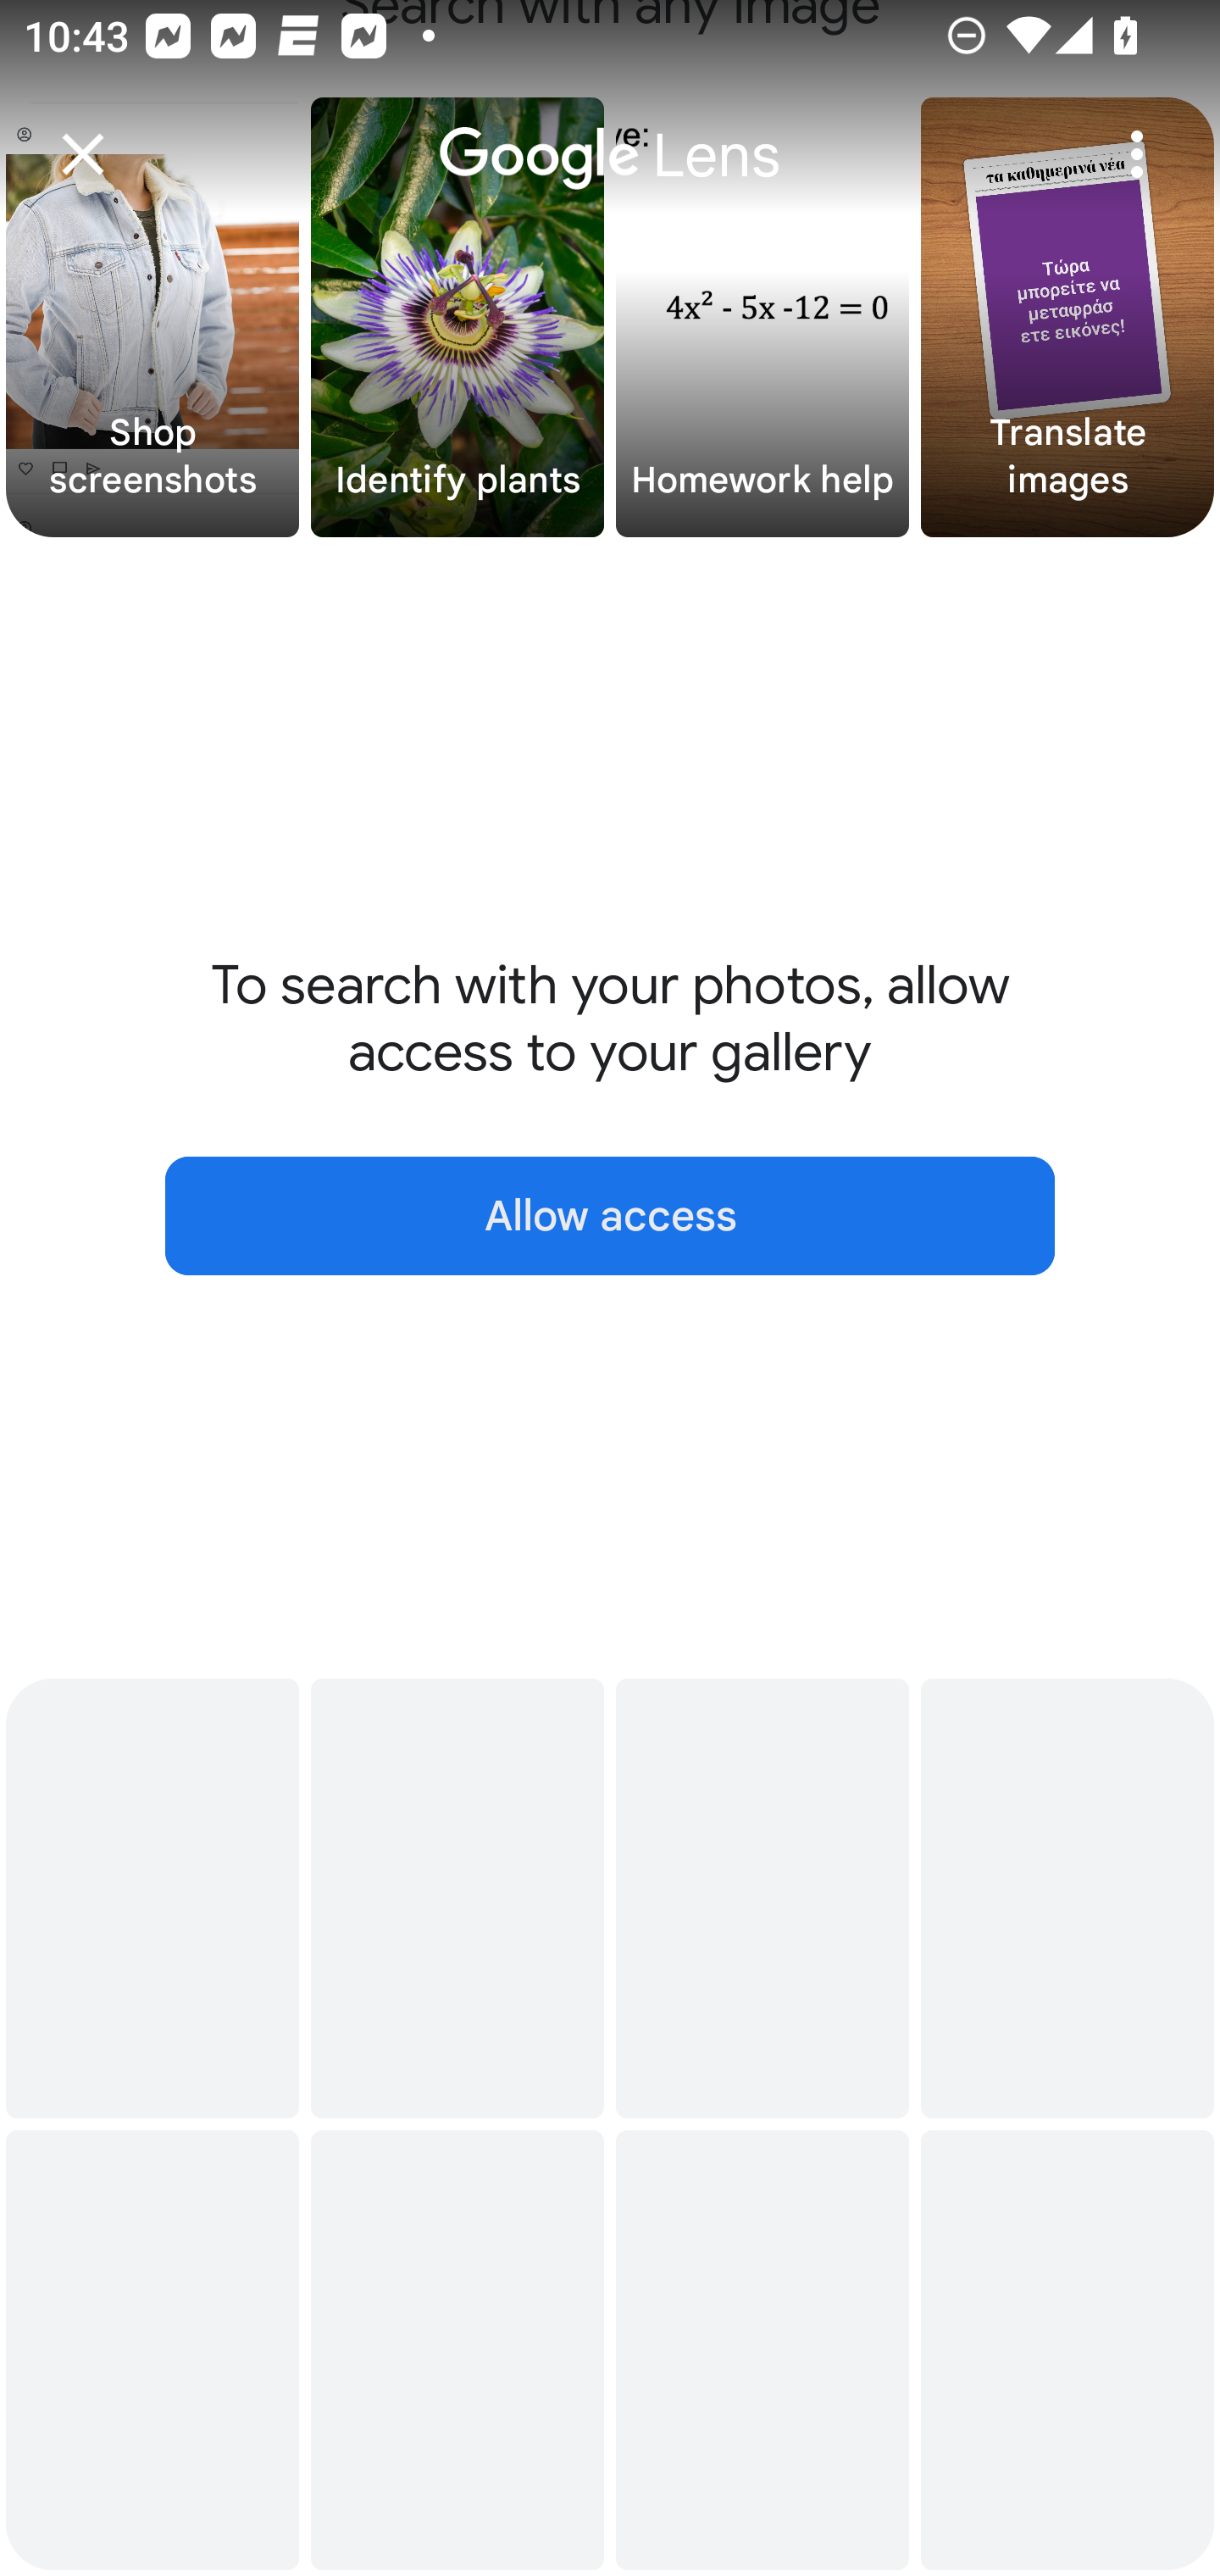 The width and height of the screenshot is (1220, 2576). What do you see at coordinates (152, 318) in the screenshot?
I see `Shop screenshots` at bounding box center [152, 318].